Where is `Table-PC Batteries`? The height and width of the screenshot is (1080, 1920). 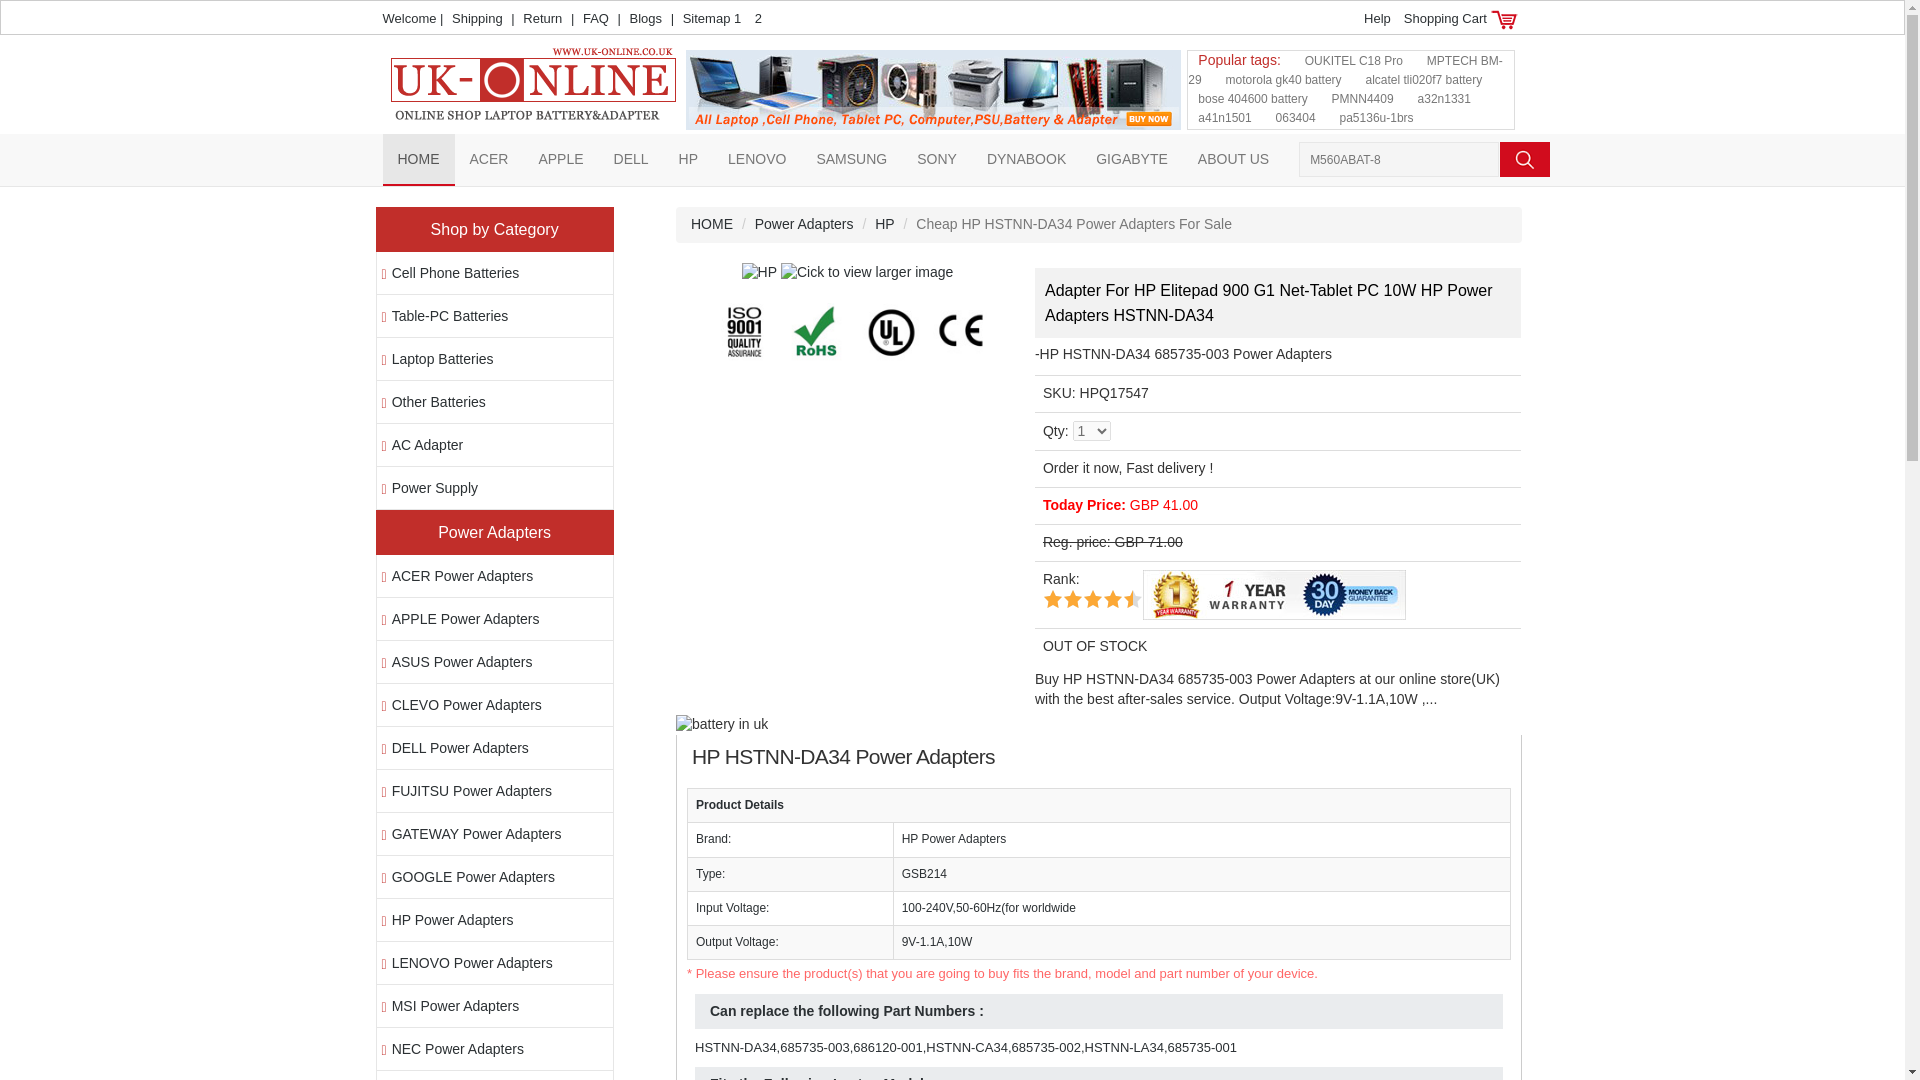 Table-PC Batteries is located at coordinates (450, 316).